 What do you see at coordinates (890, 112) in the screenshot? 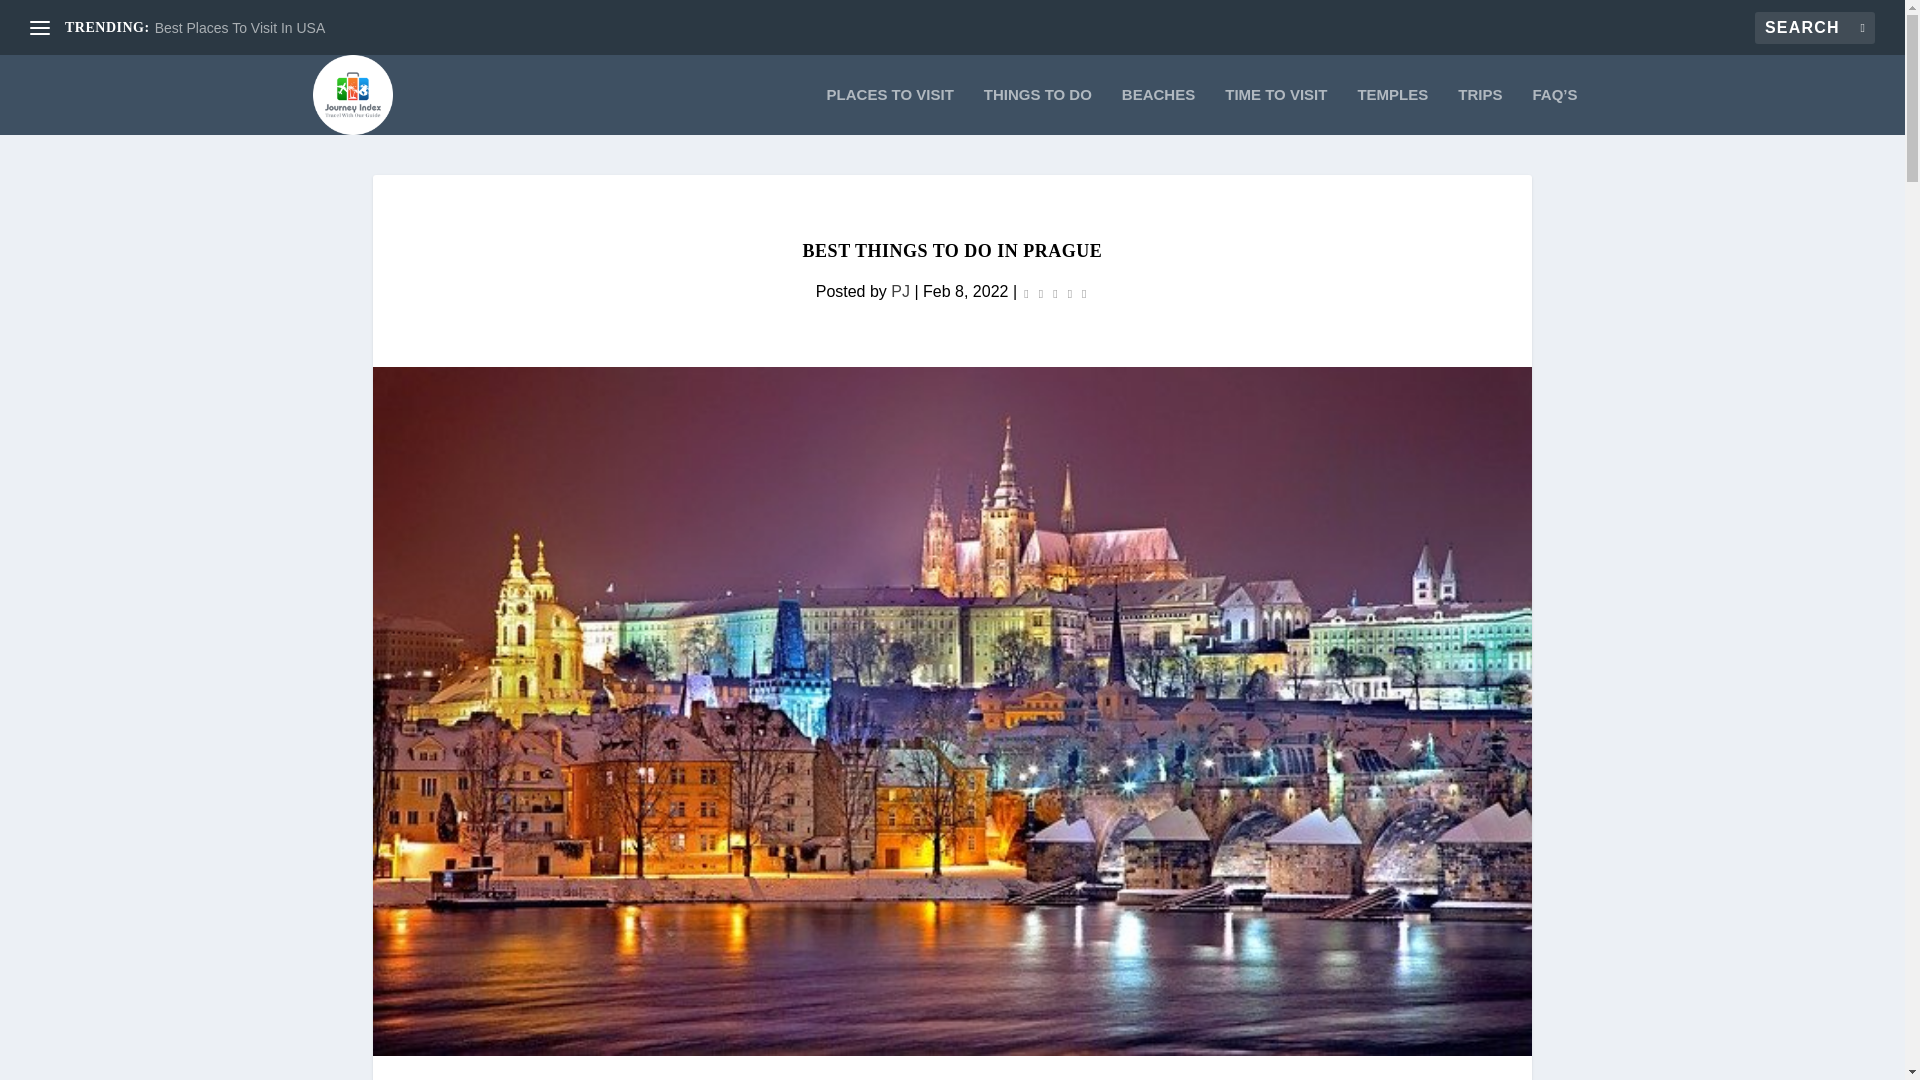
I see `PLACES TO VISIT` at bounding box center [890, 112].